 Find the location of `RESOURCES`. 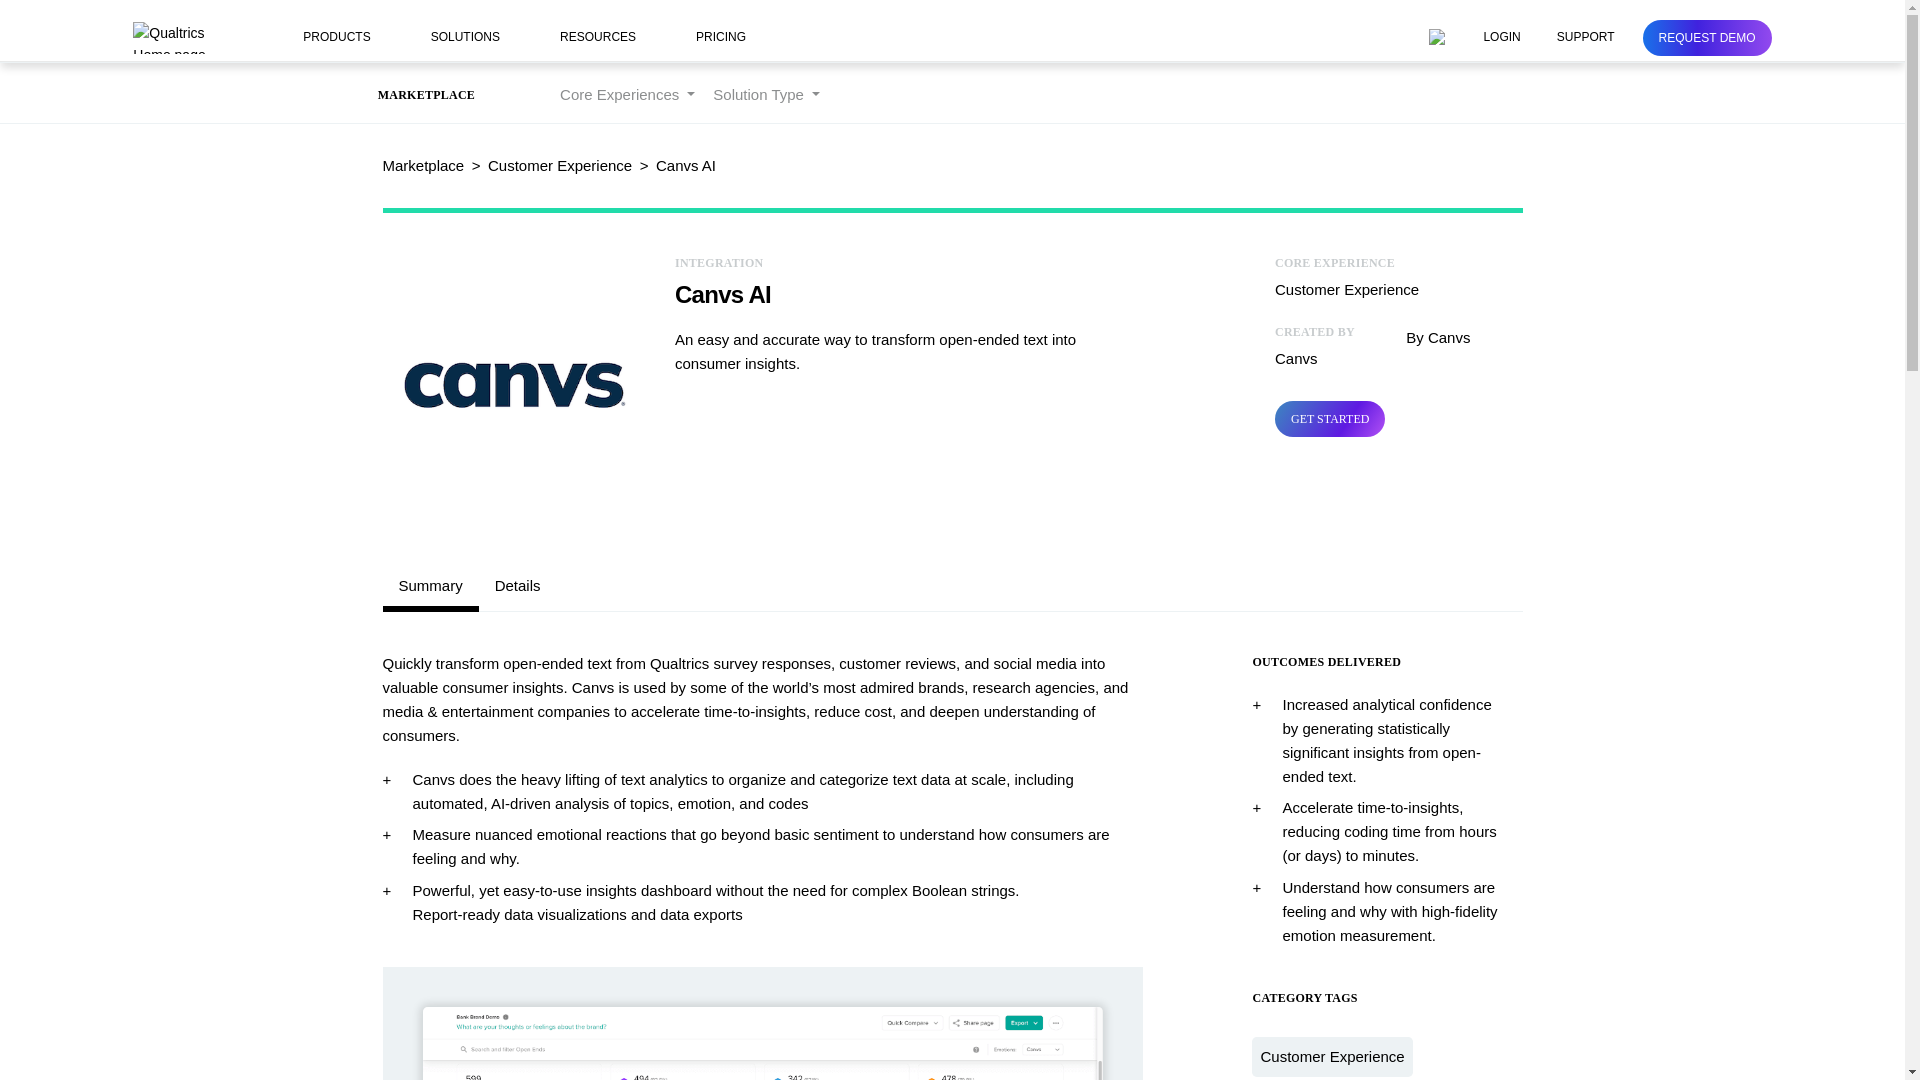

RESOURCES is located at coordinates (610, 38).